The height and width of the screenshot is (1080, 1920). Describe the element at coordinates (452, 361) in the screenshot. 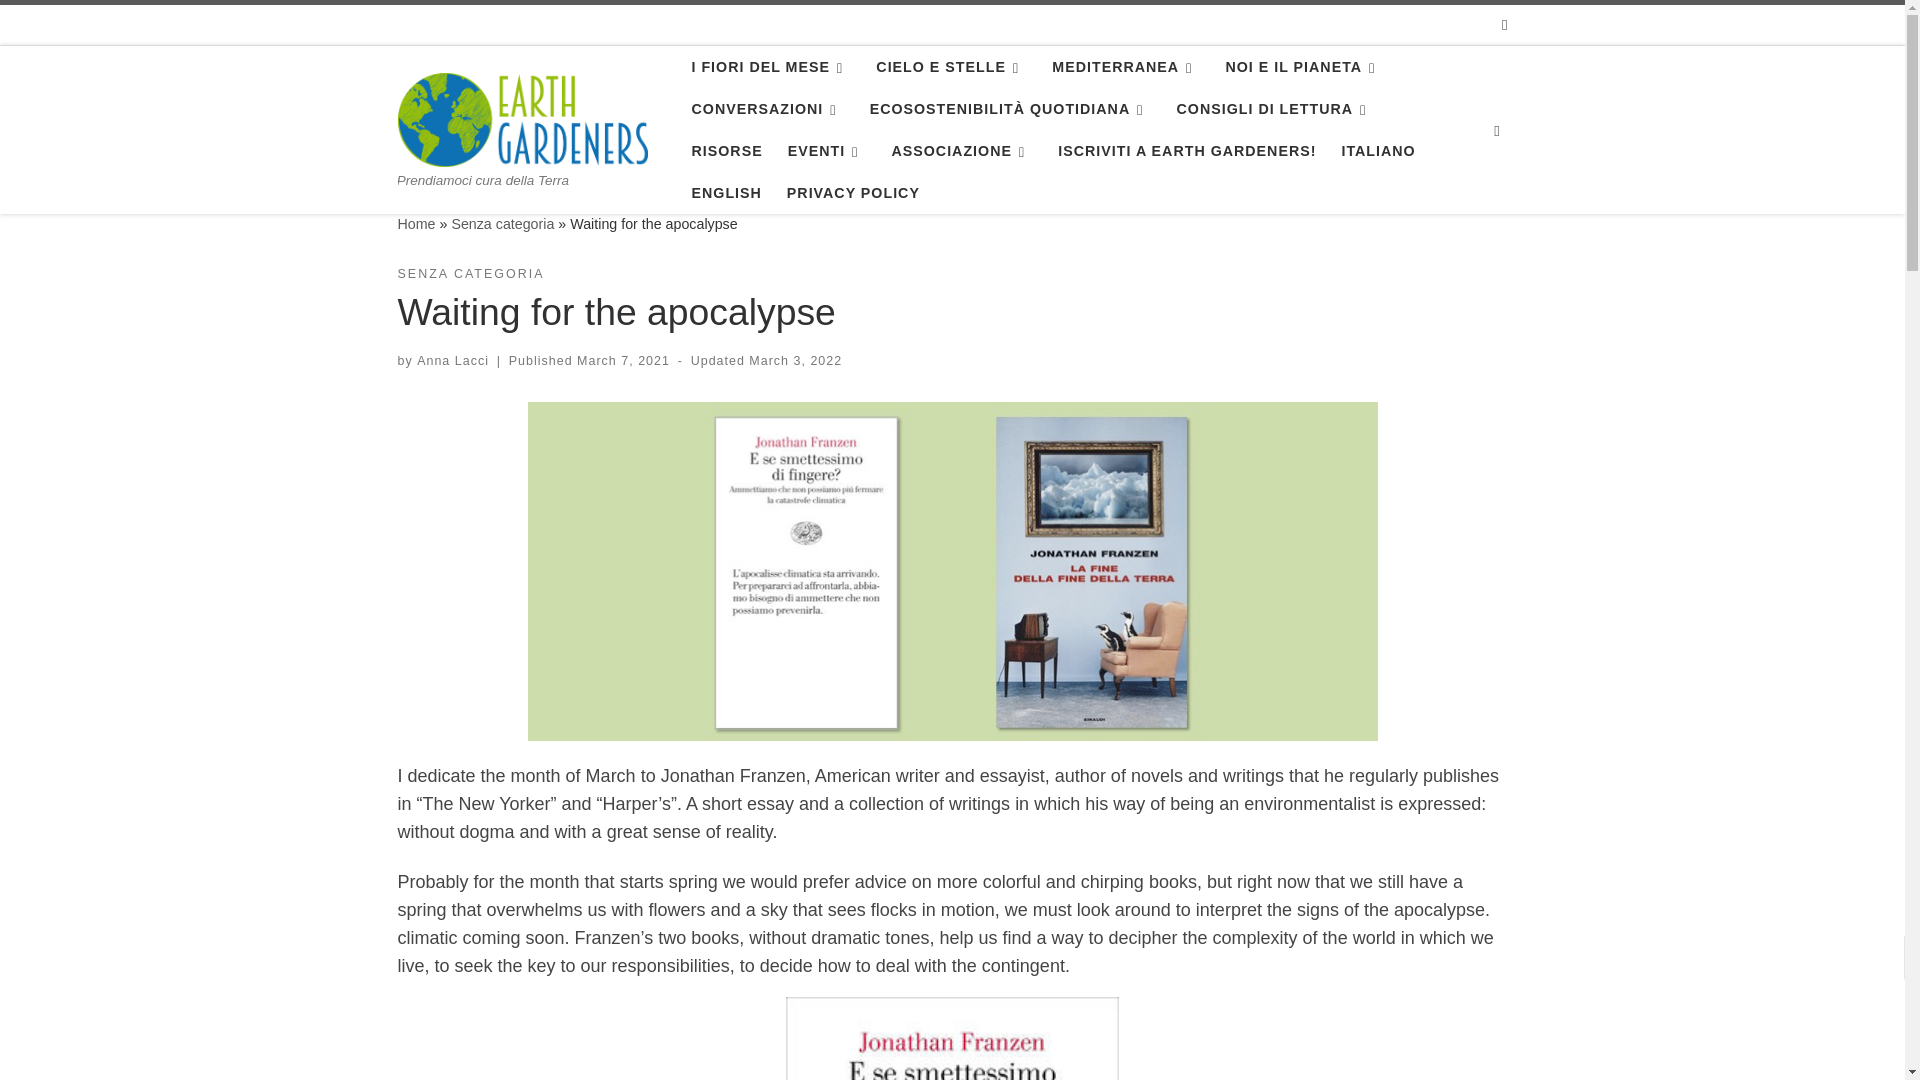

I see `View all posts by Anna Lacci` at that location.